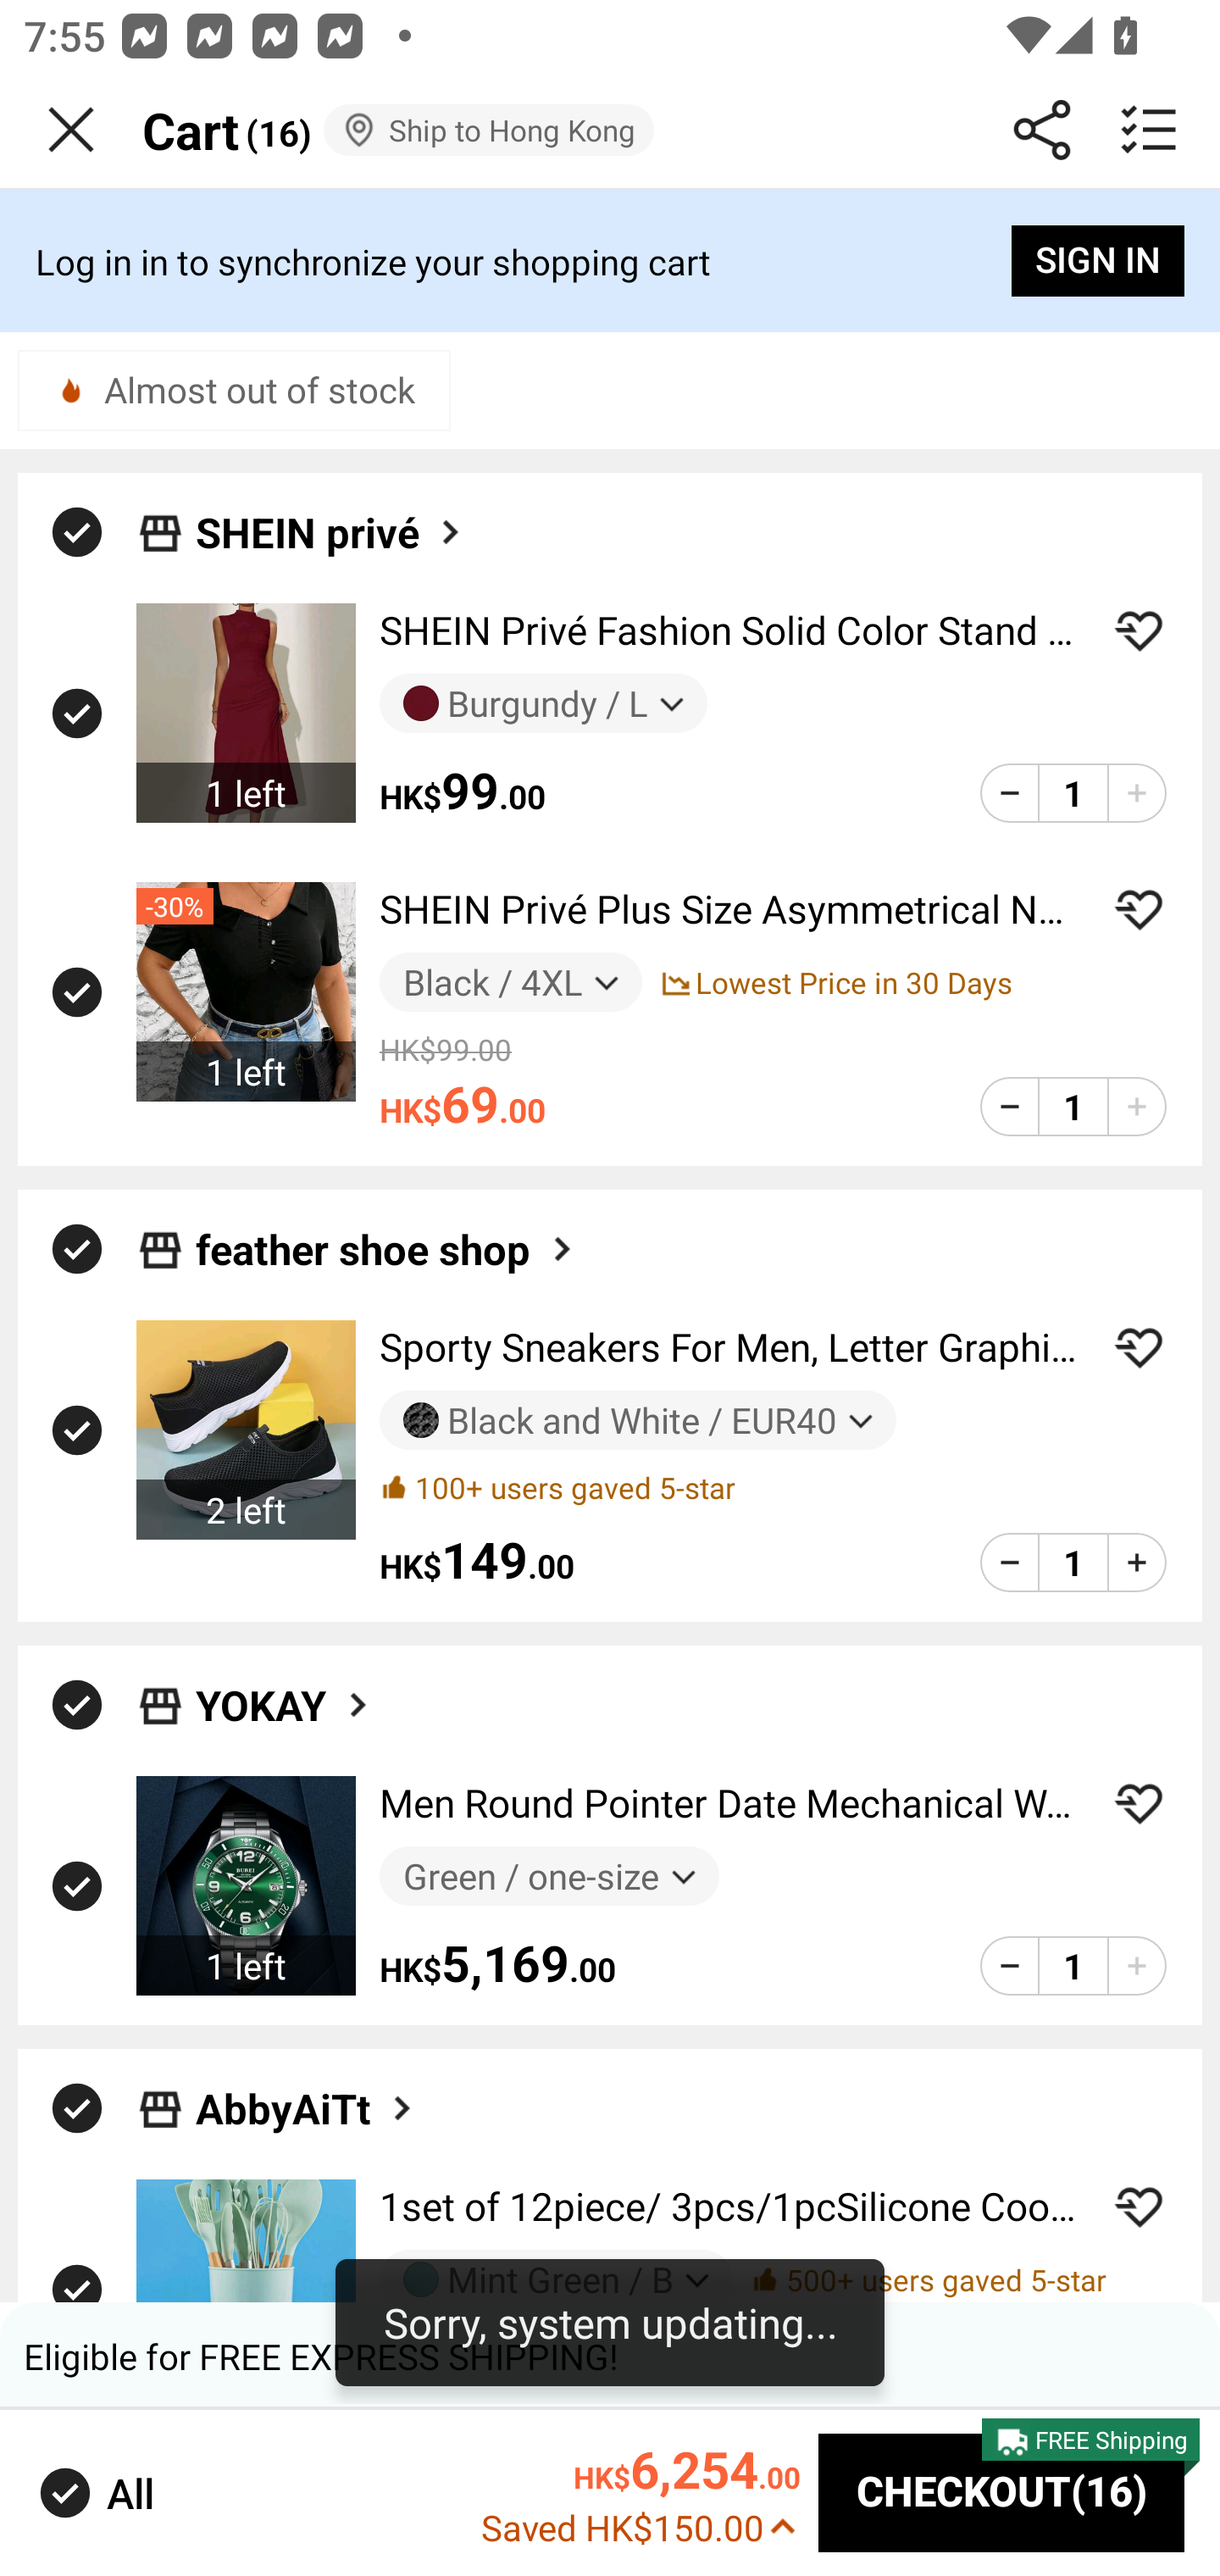  What do you see at coordinates (1042, 130) in the screenshot?
I see `Share` at bounding box center [1042, 130].